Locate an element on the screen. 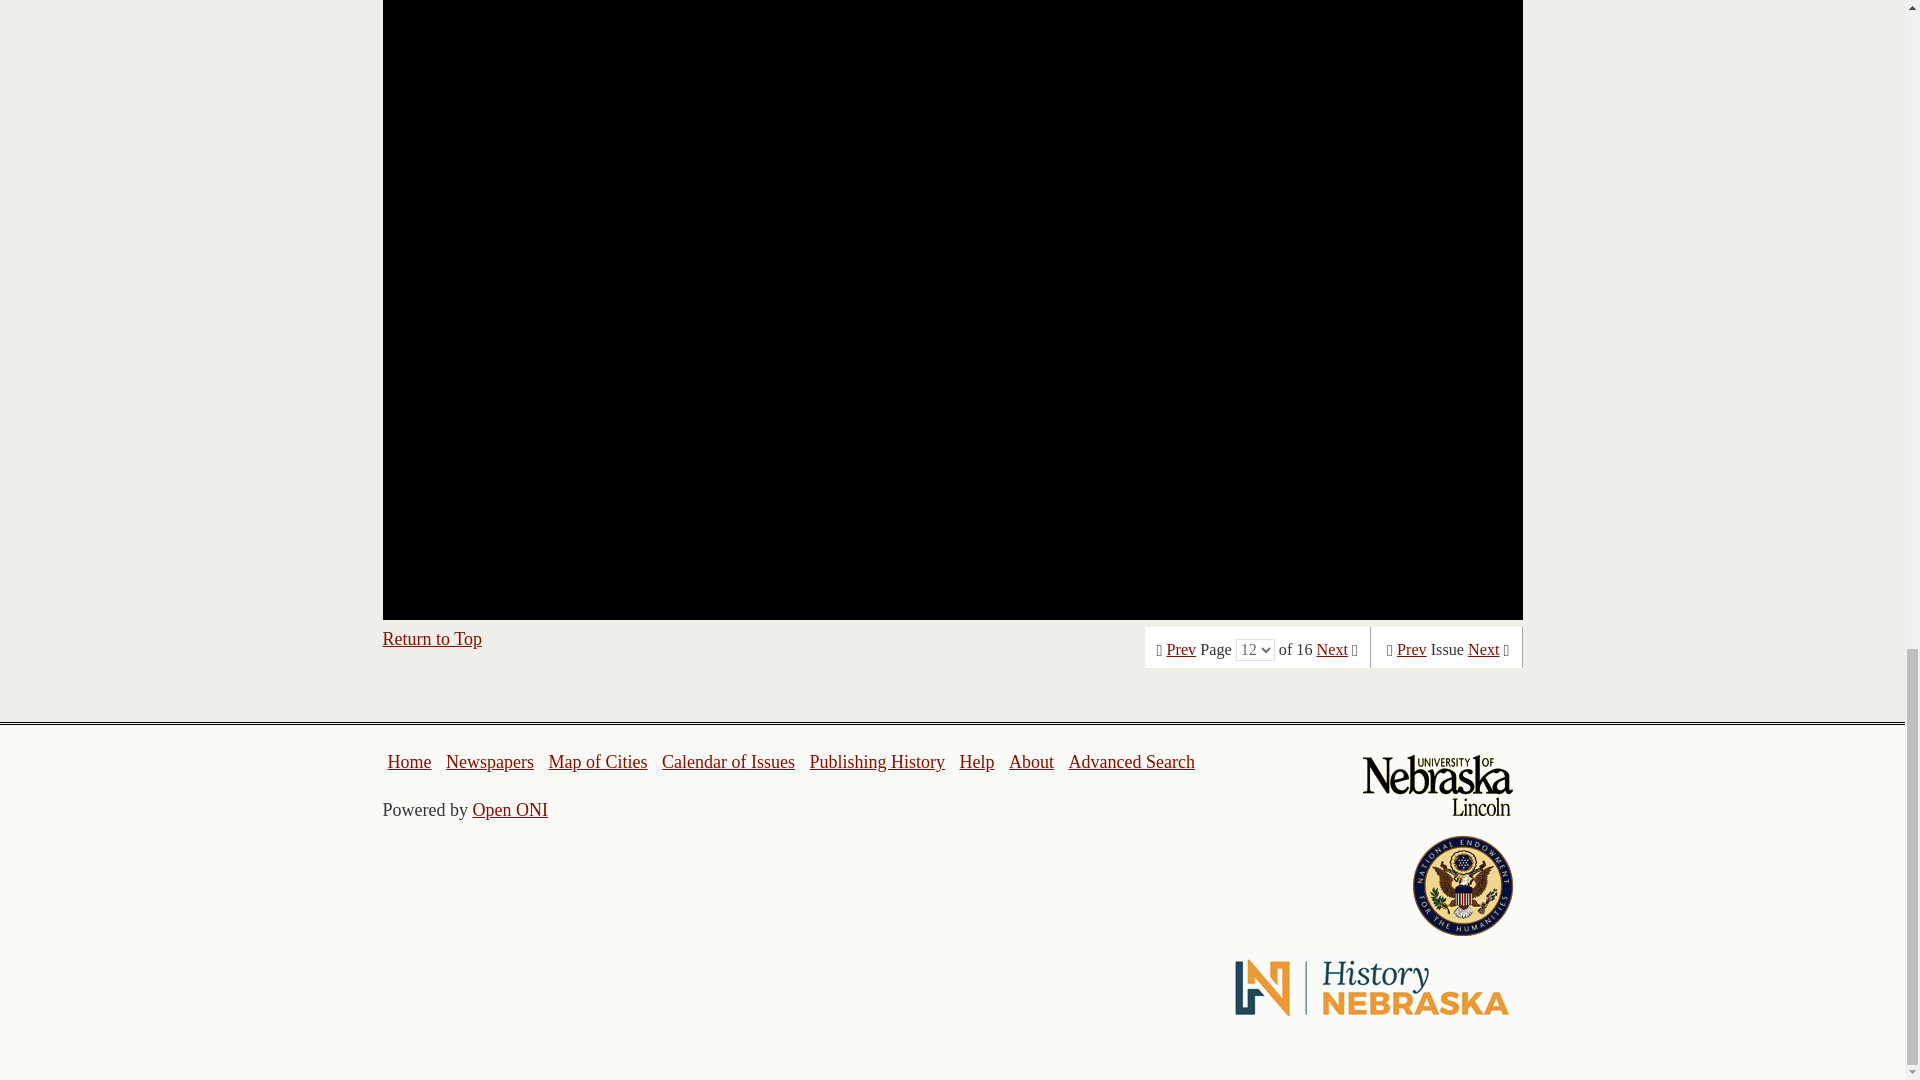 This screenshot has width=1920, height=1080. Prev is located at coordinates (1182, 650).